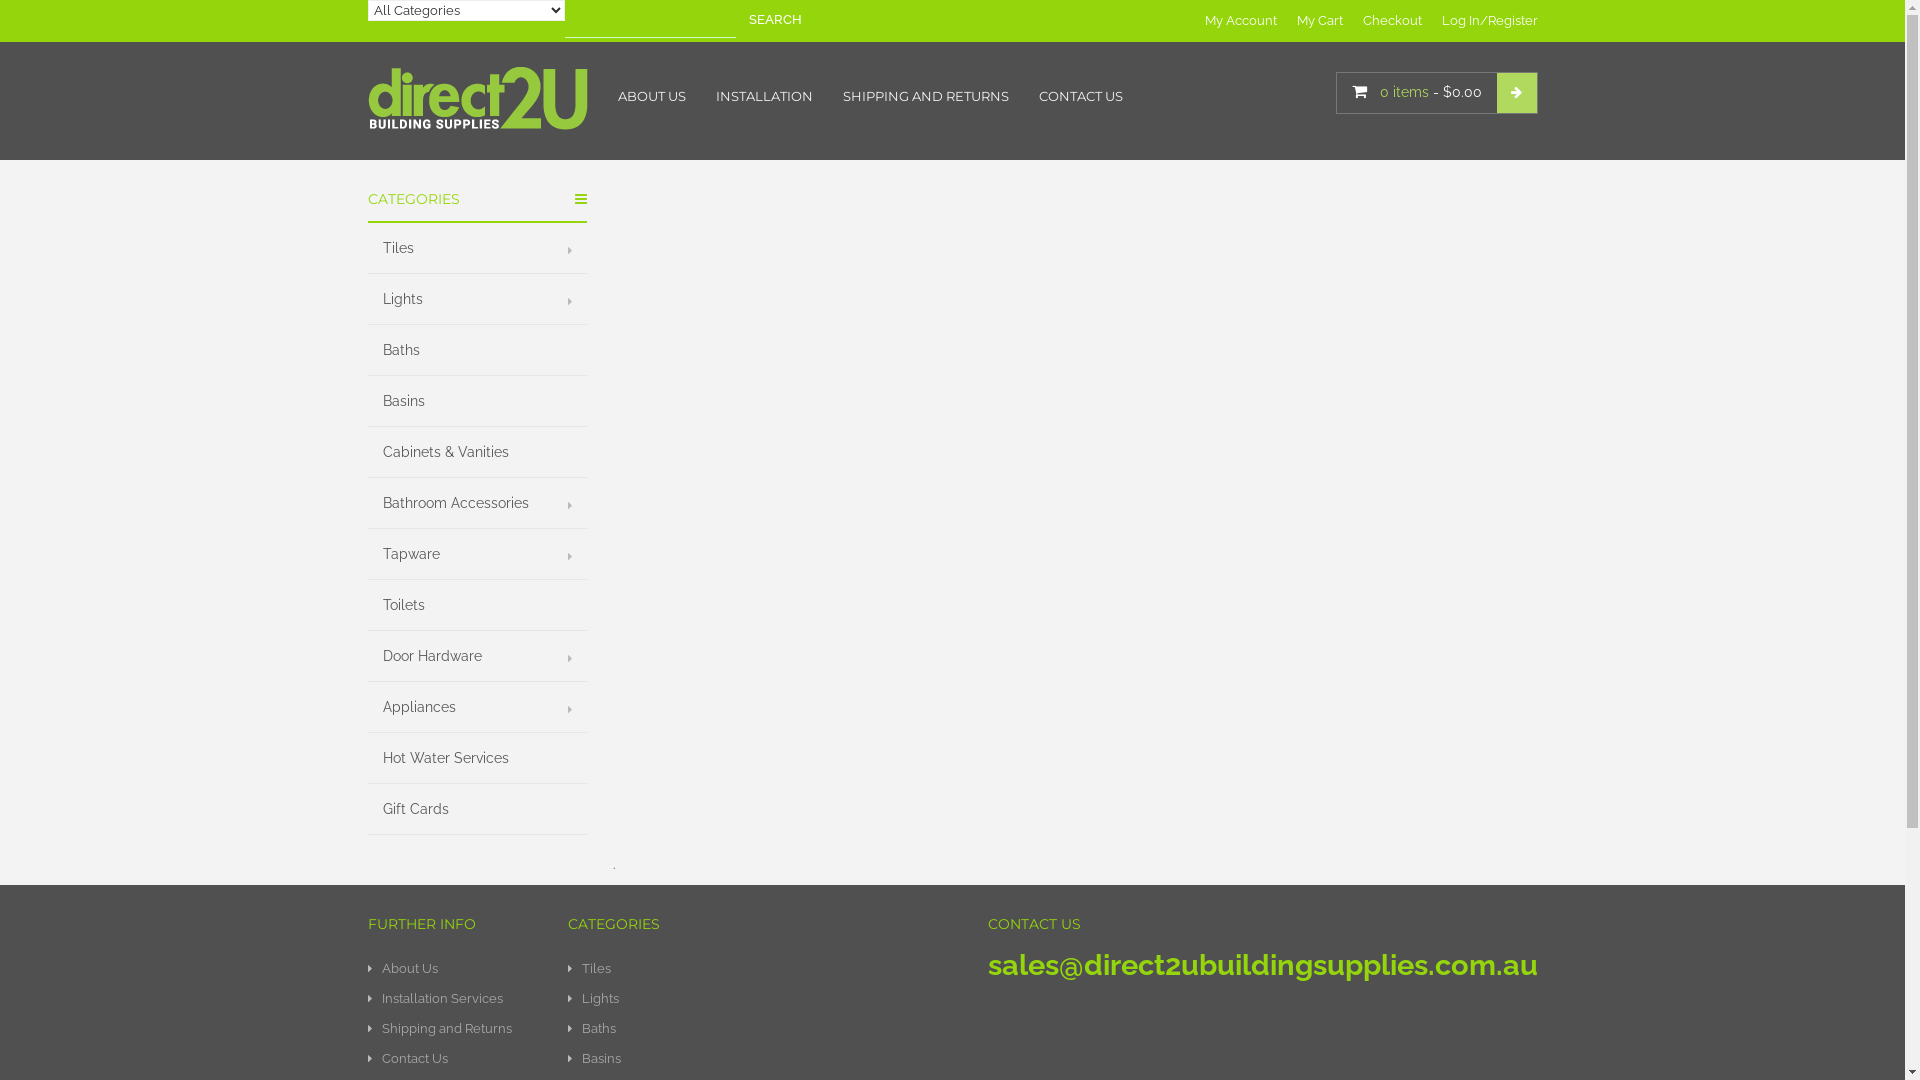 Image resolution: width=1920 pixels, height=1080 pixels. I want to click on Cabinets & Vanities, so click(478, 452).